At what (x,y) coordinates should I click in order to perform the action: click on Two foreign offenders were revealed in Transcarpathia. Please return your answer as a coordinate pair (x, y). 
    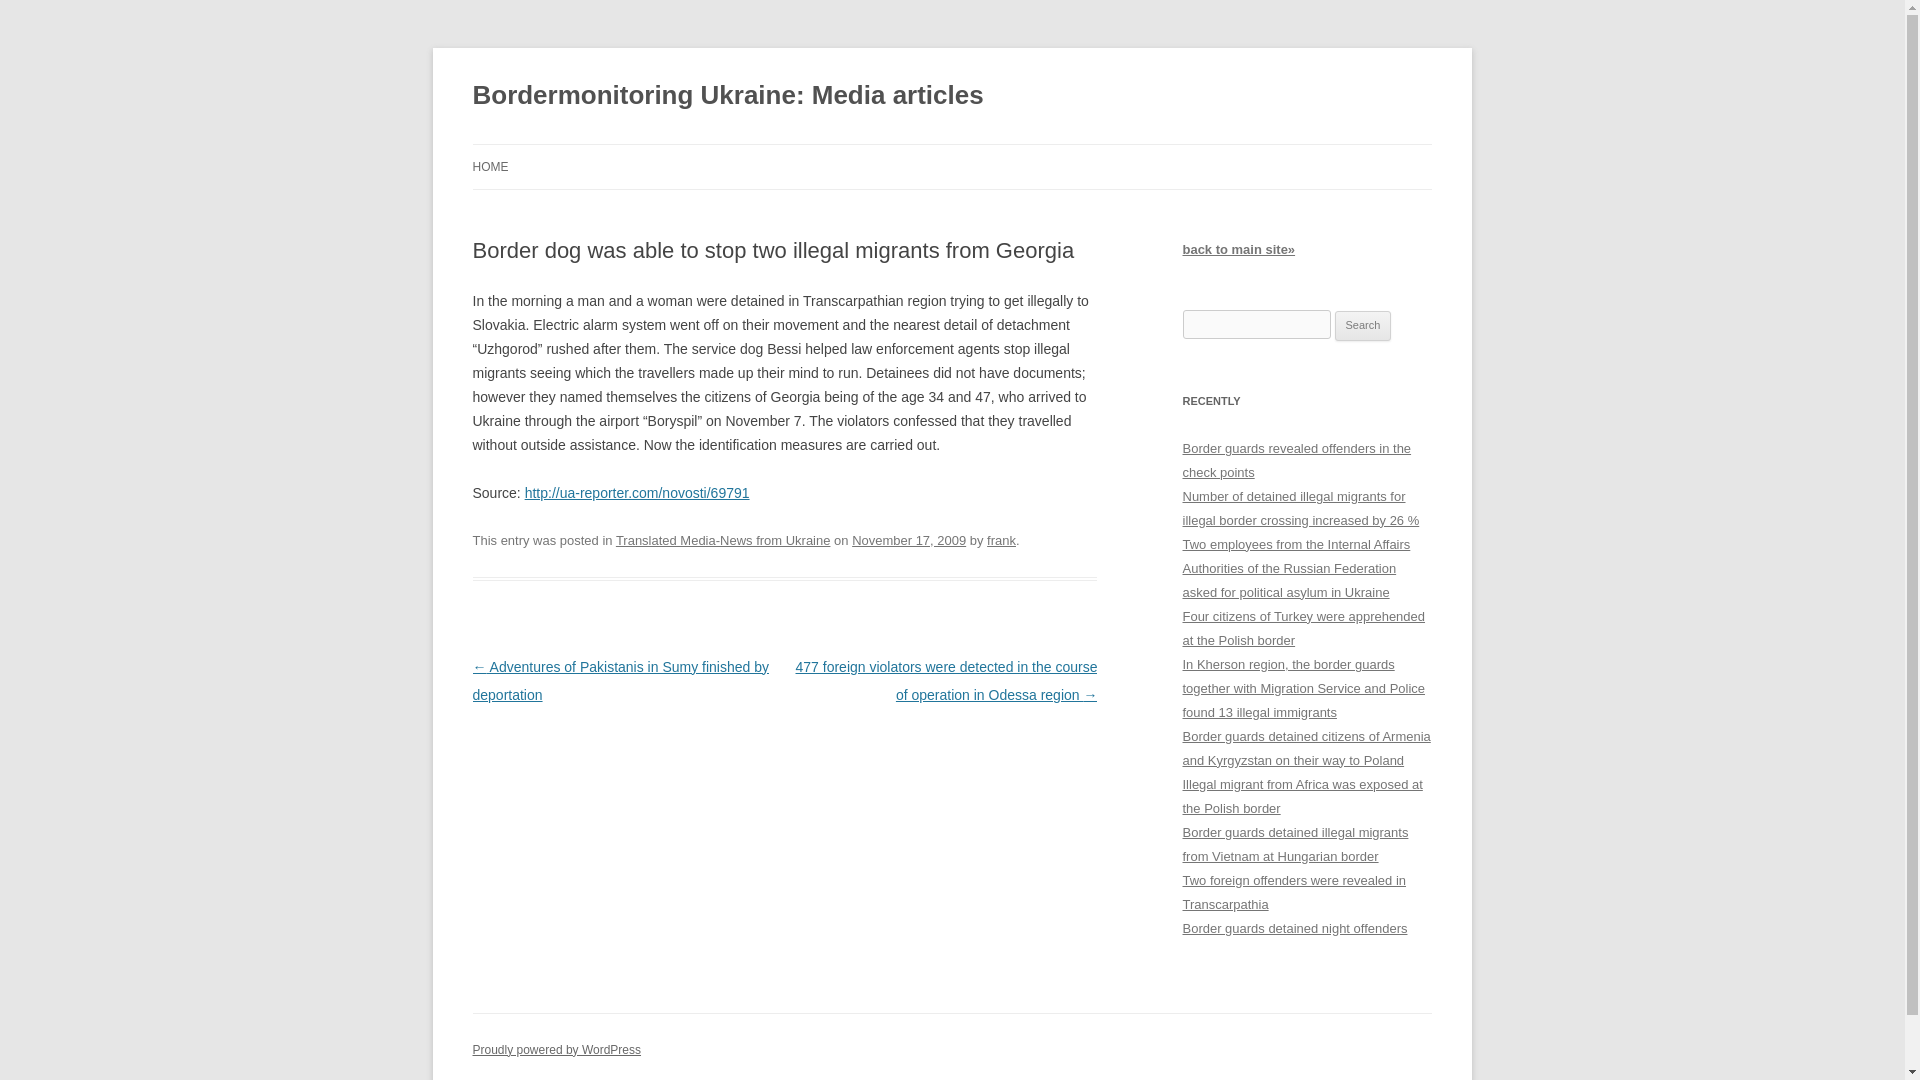
    Looking at the image, I should click on (1294, 892).